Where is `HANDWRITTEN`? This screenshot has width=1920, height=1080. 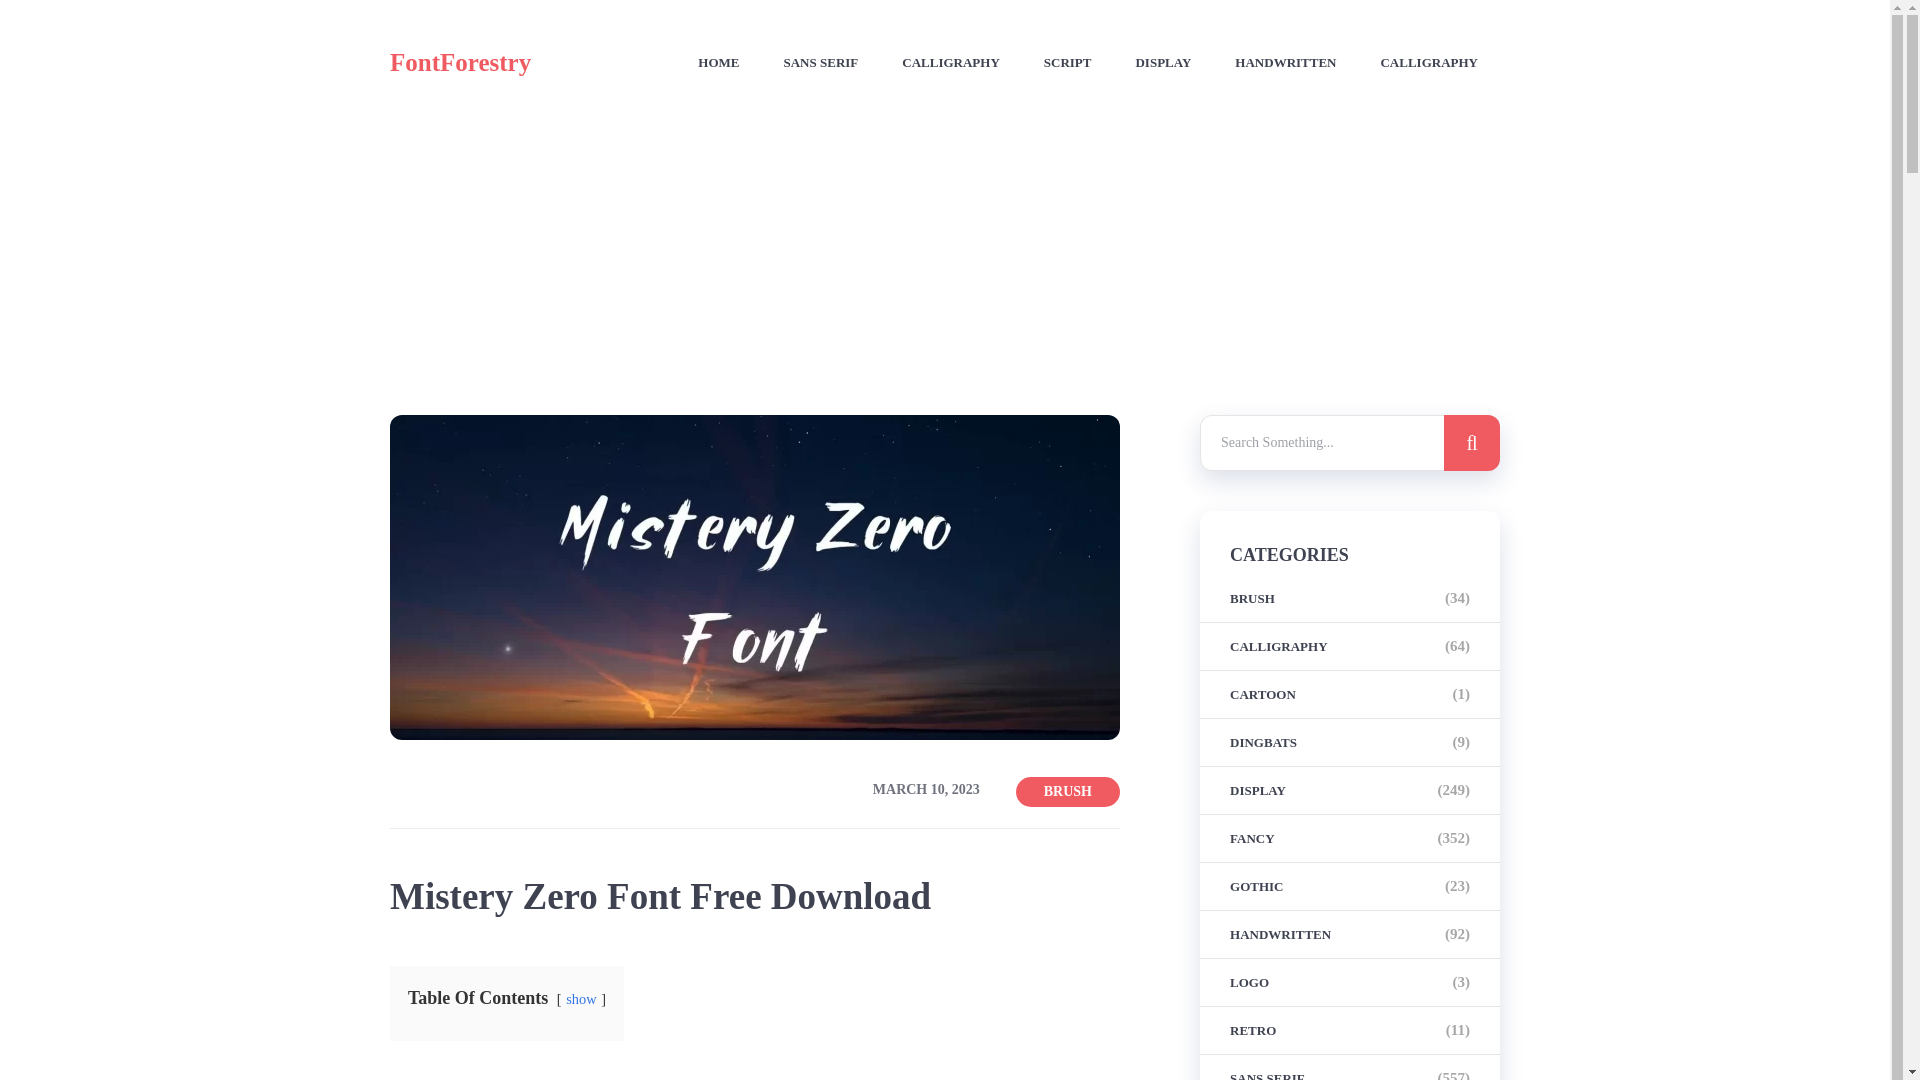 HANDWRITTEN is located at coordinates (1285, 63).